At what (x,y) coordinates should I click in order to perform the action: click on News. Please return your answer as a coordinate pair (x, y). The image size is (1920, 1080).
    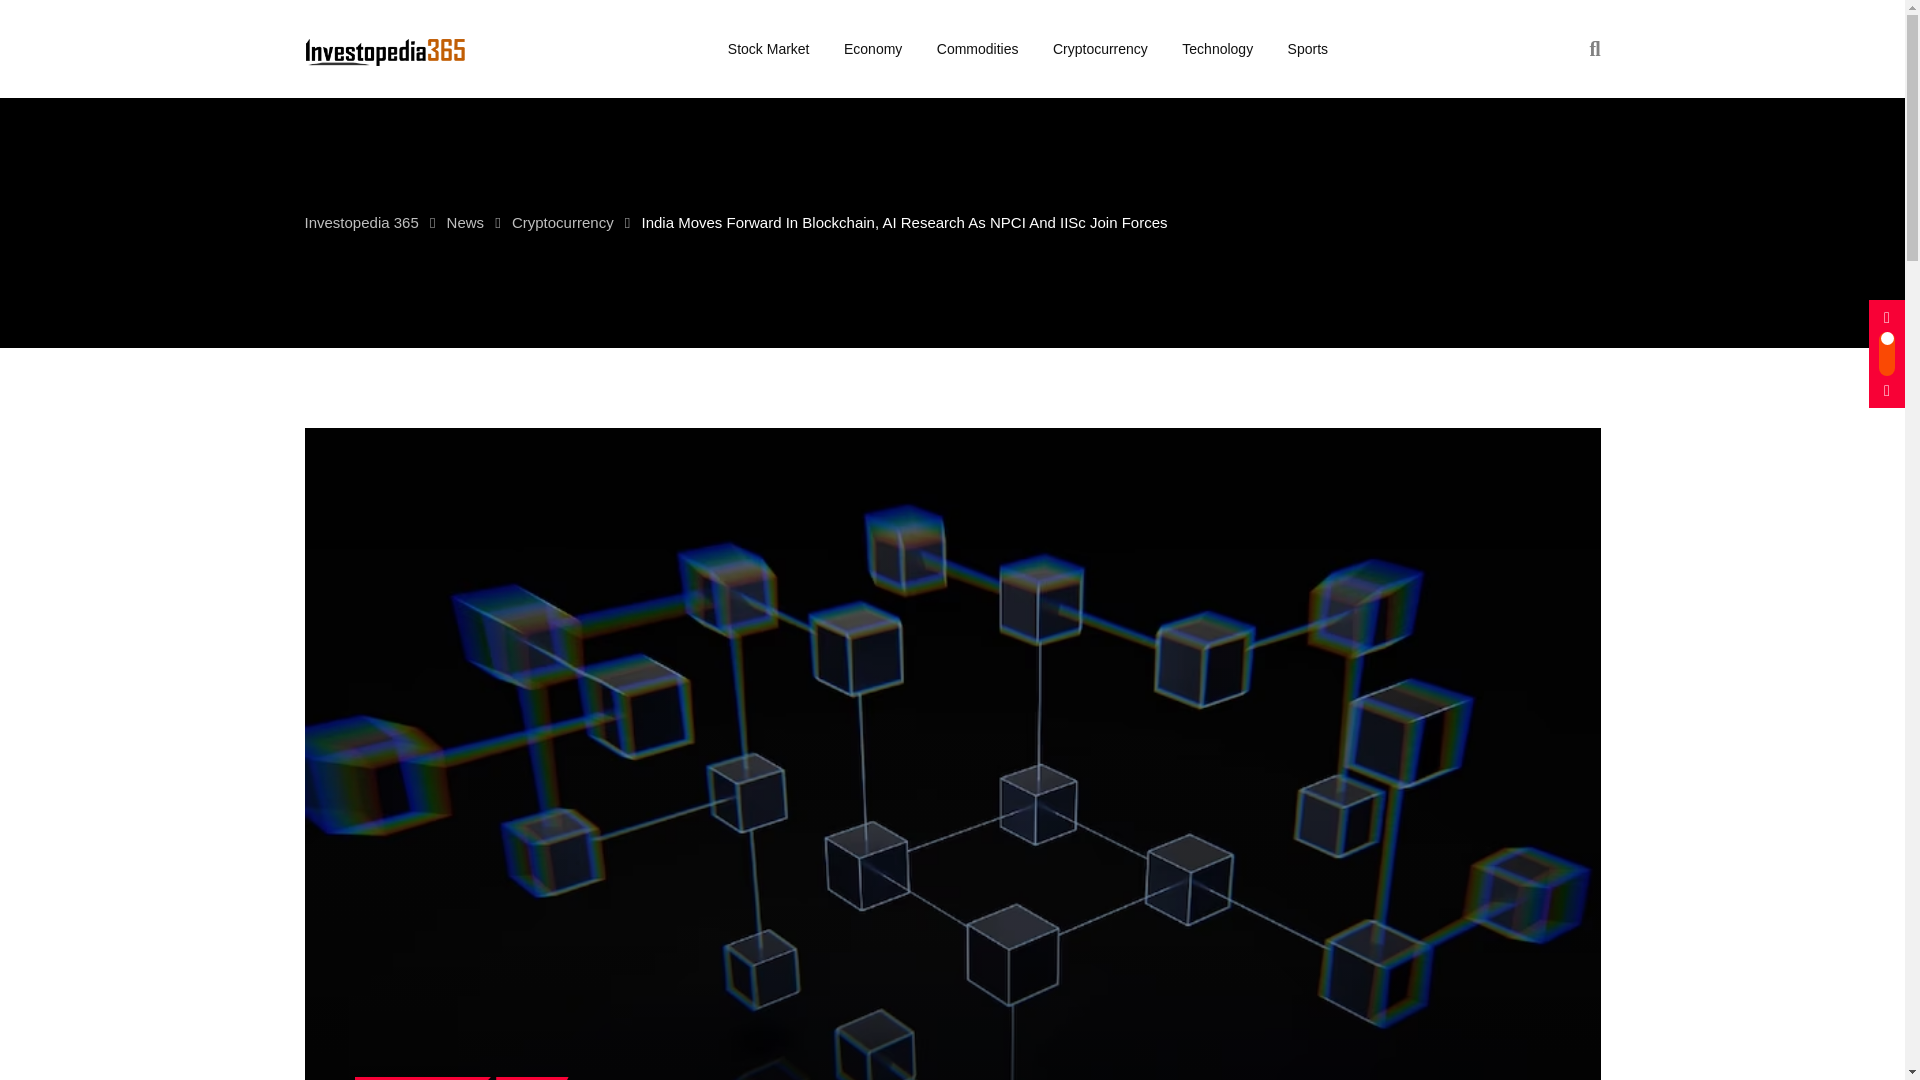
    Looking at the image, I should click on (532, 1078).